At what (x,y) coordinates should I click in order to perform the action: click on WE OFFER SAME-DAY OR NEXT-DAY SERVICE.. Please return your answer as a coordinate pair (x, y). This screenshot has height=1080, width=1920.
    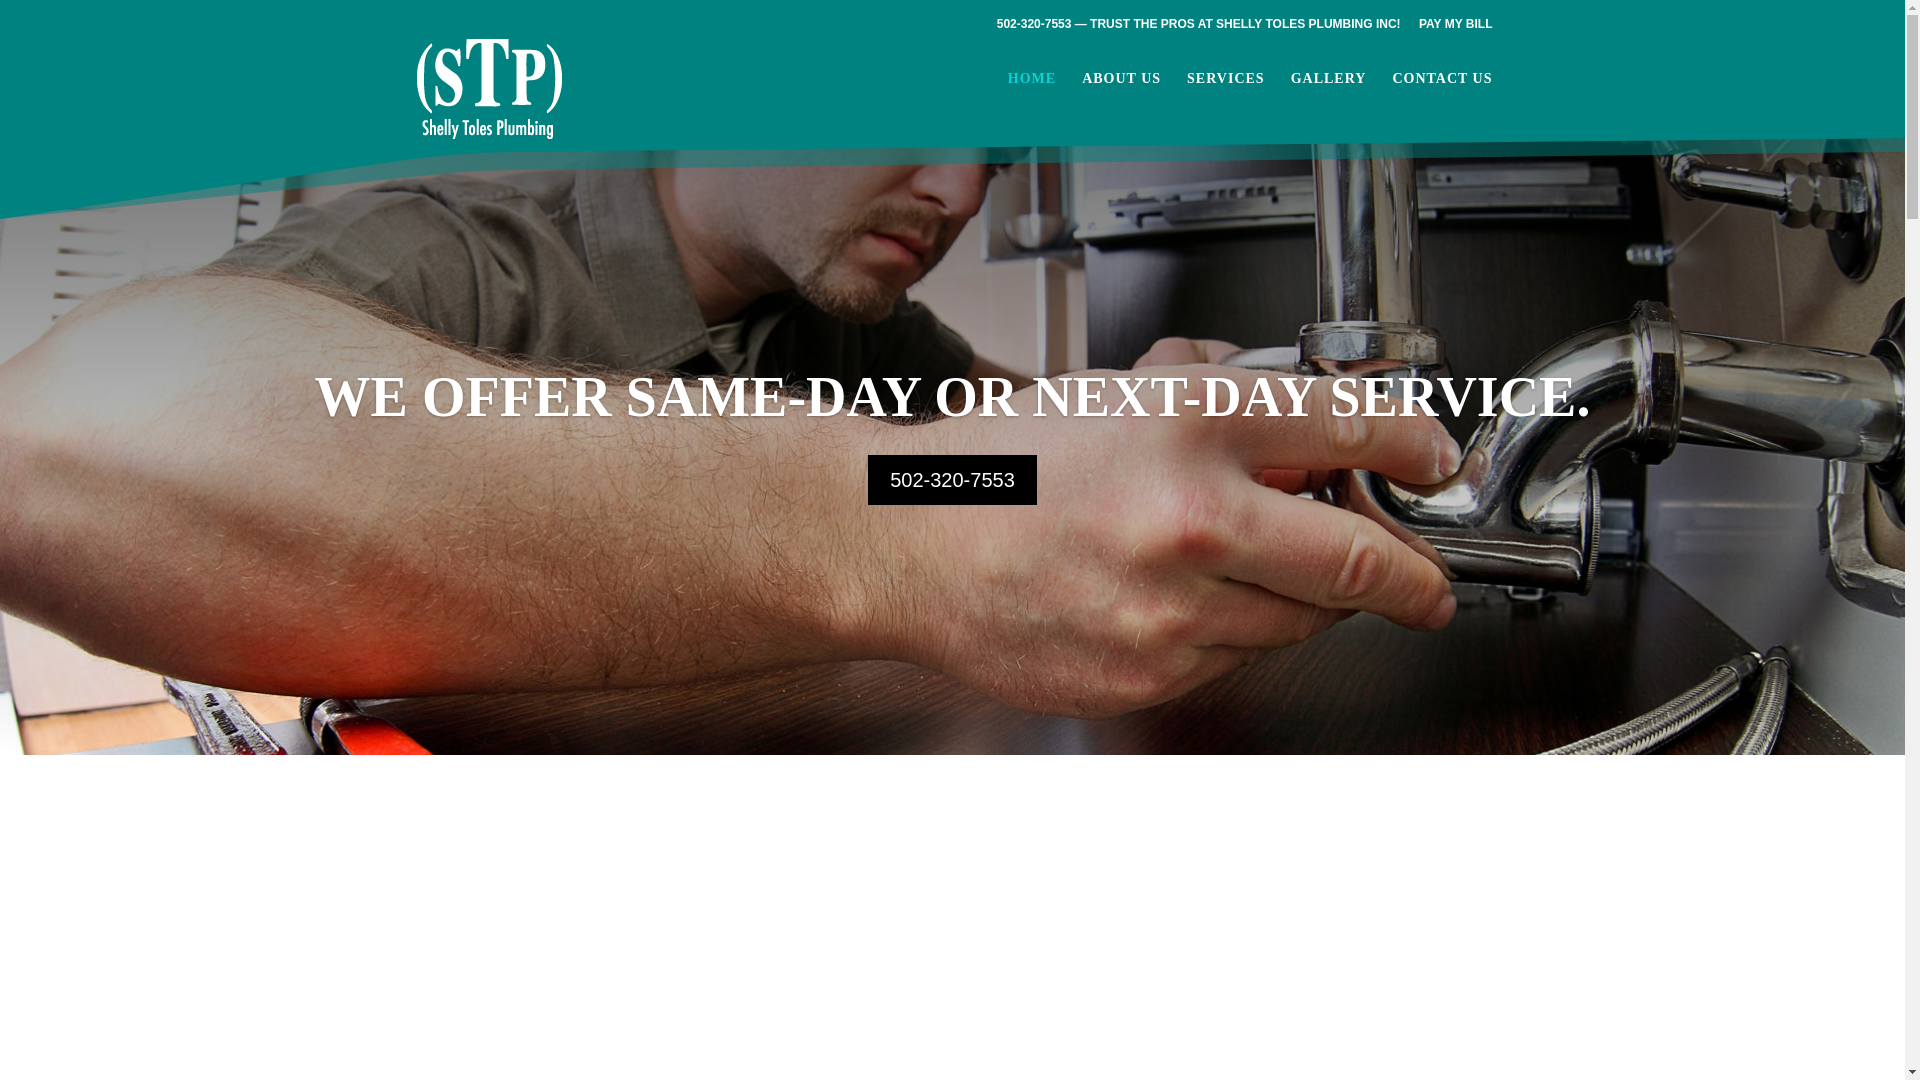
    Looking at the image, I should click on (952, 452).